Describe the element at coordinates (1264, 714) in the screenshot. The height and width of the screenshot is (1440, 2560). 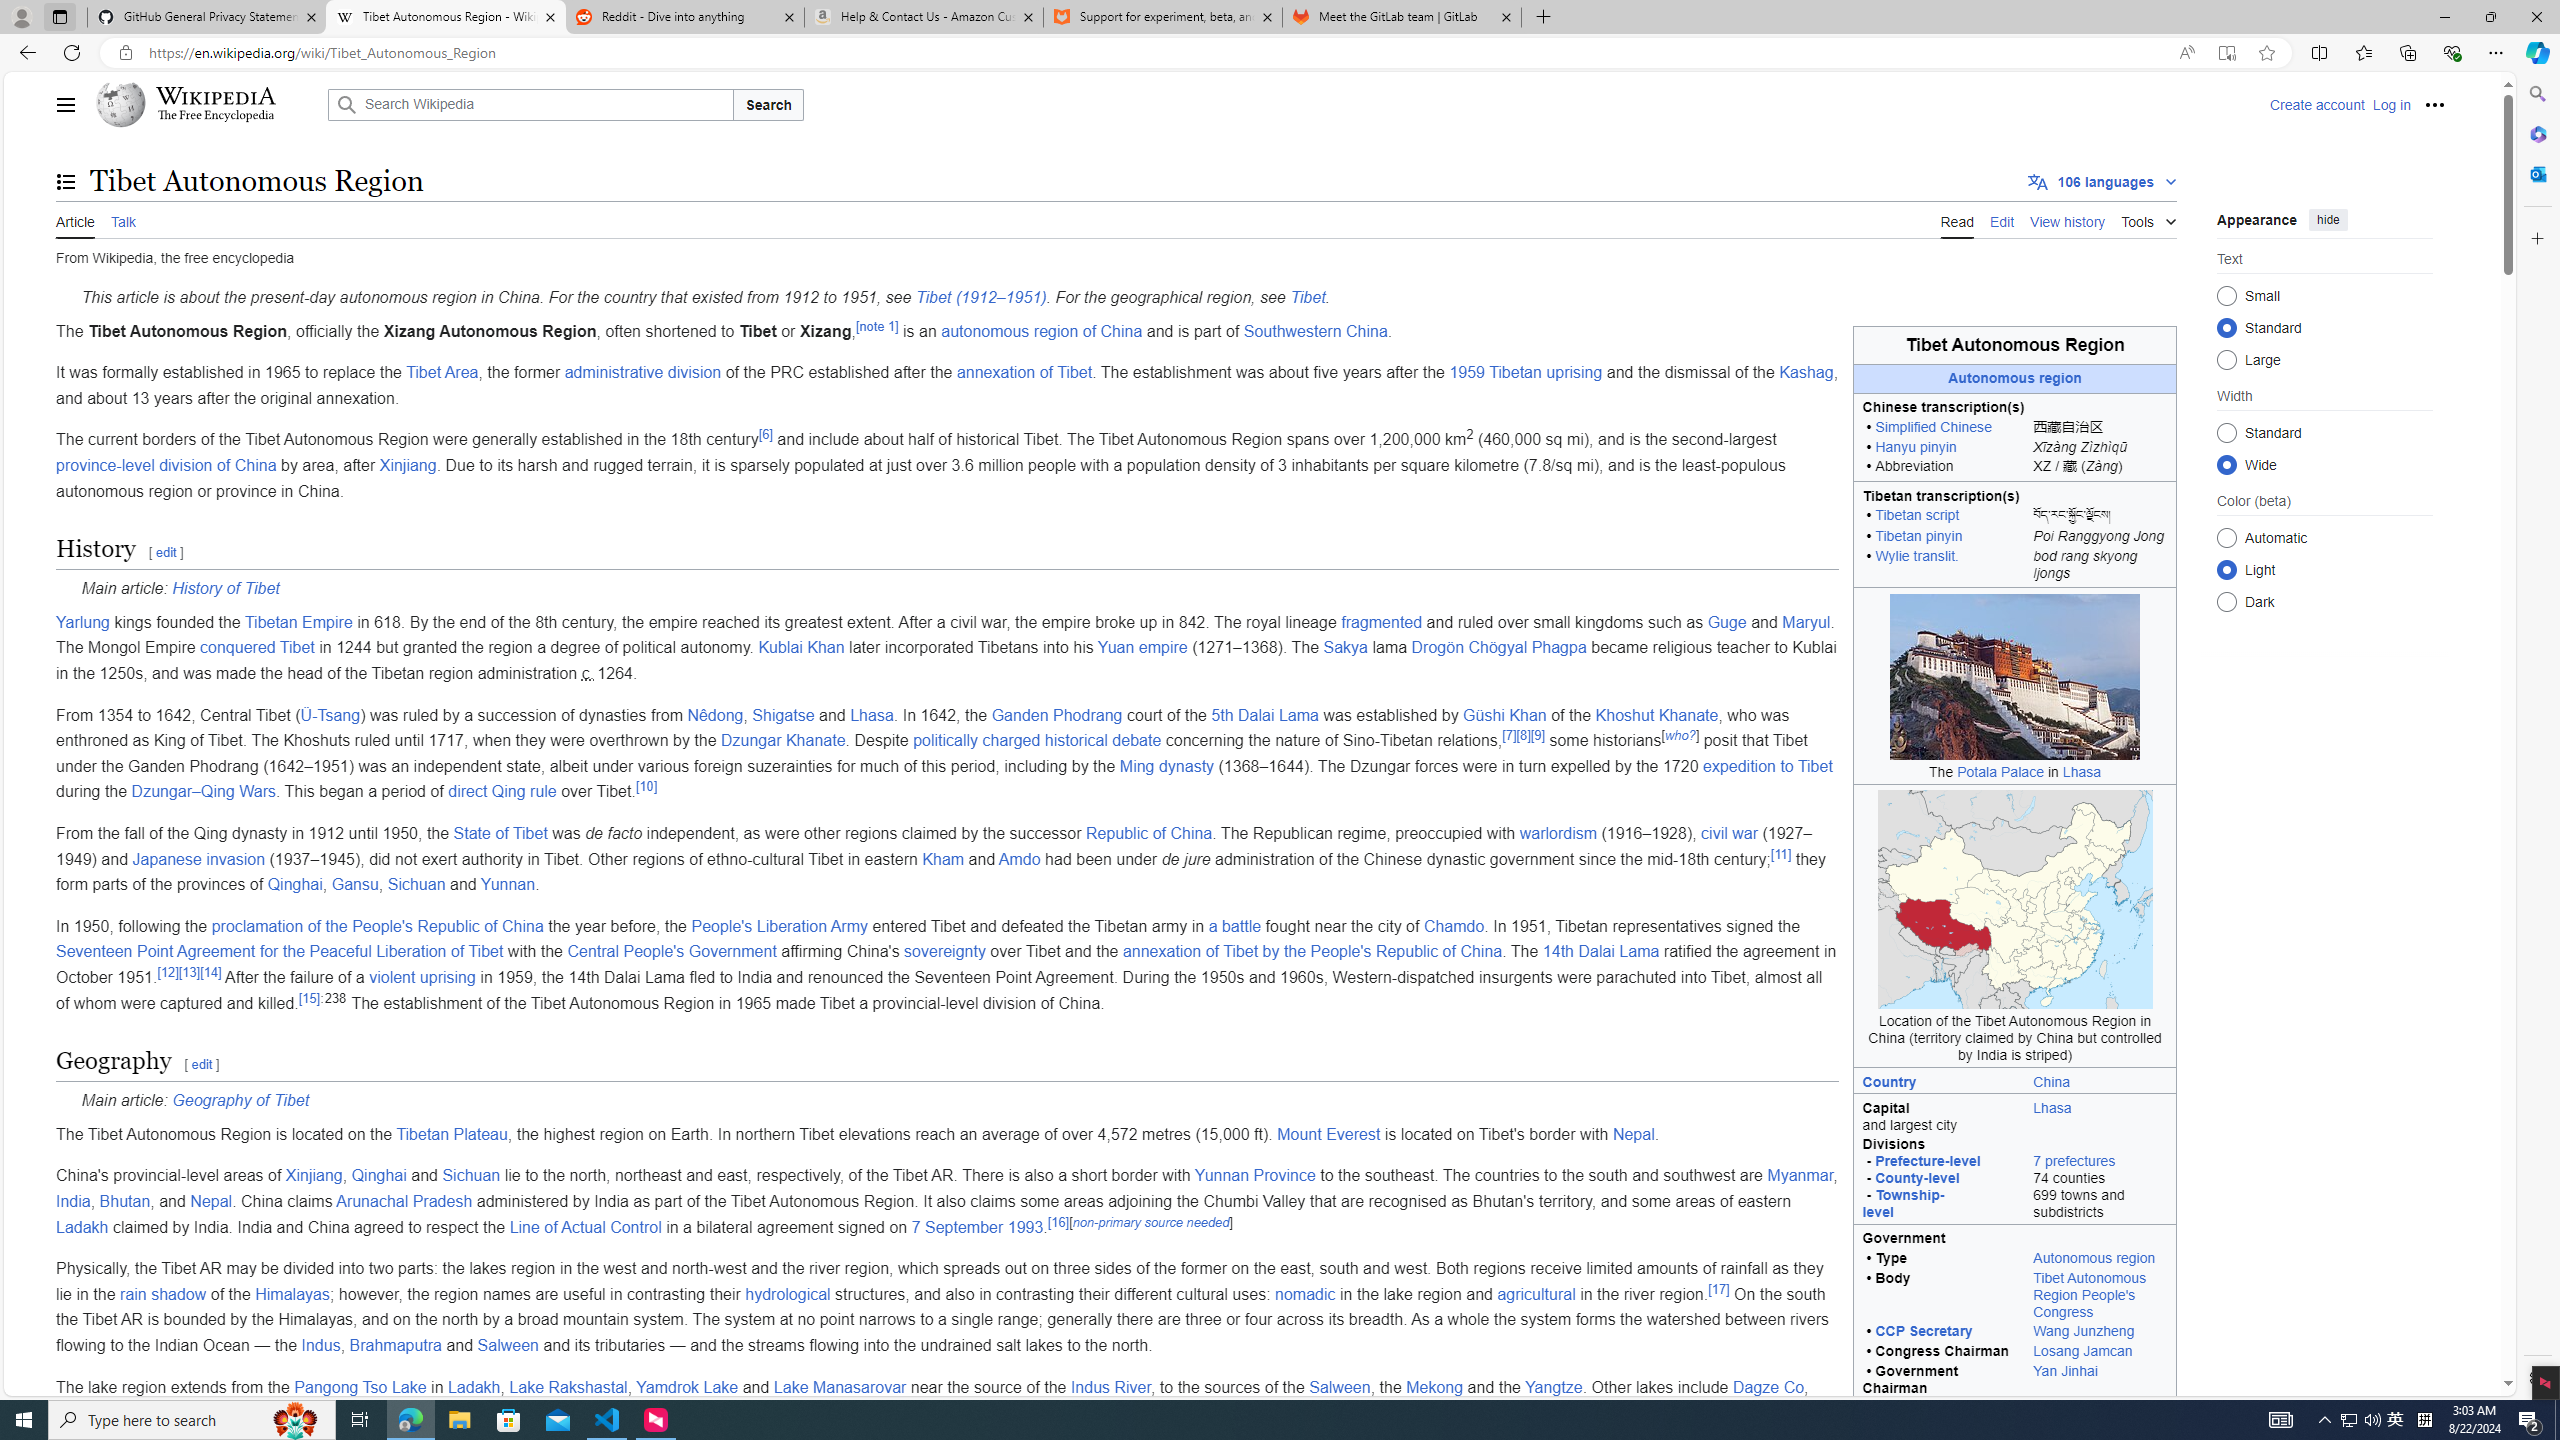
I see `5th Dalai Lama` at that location.